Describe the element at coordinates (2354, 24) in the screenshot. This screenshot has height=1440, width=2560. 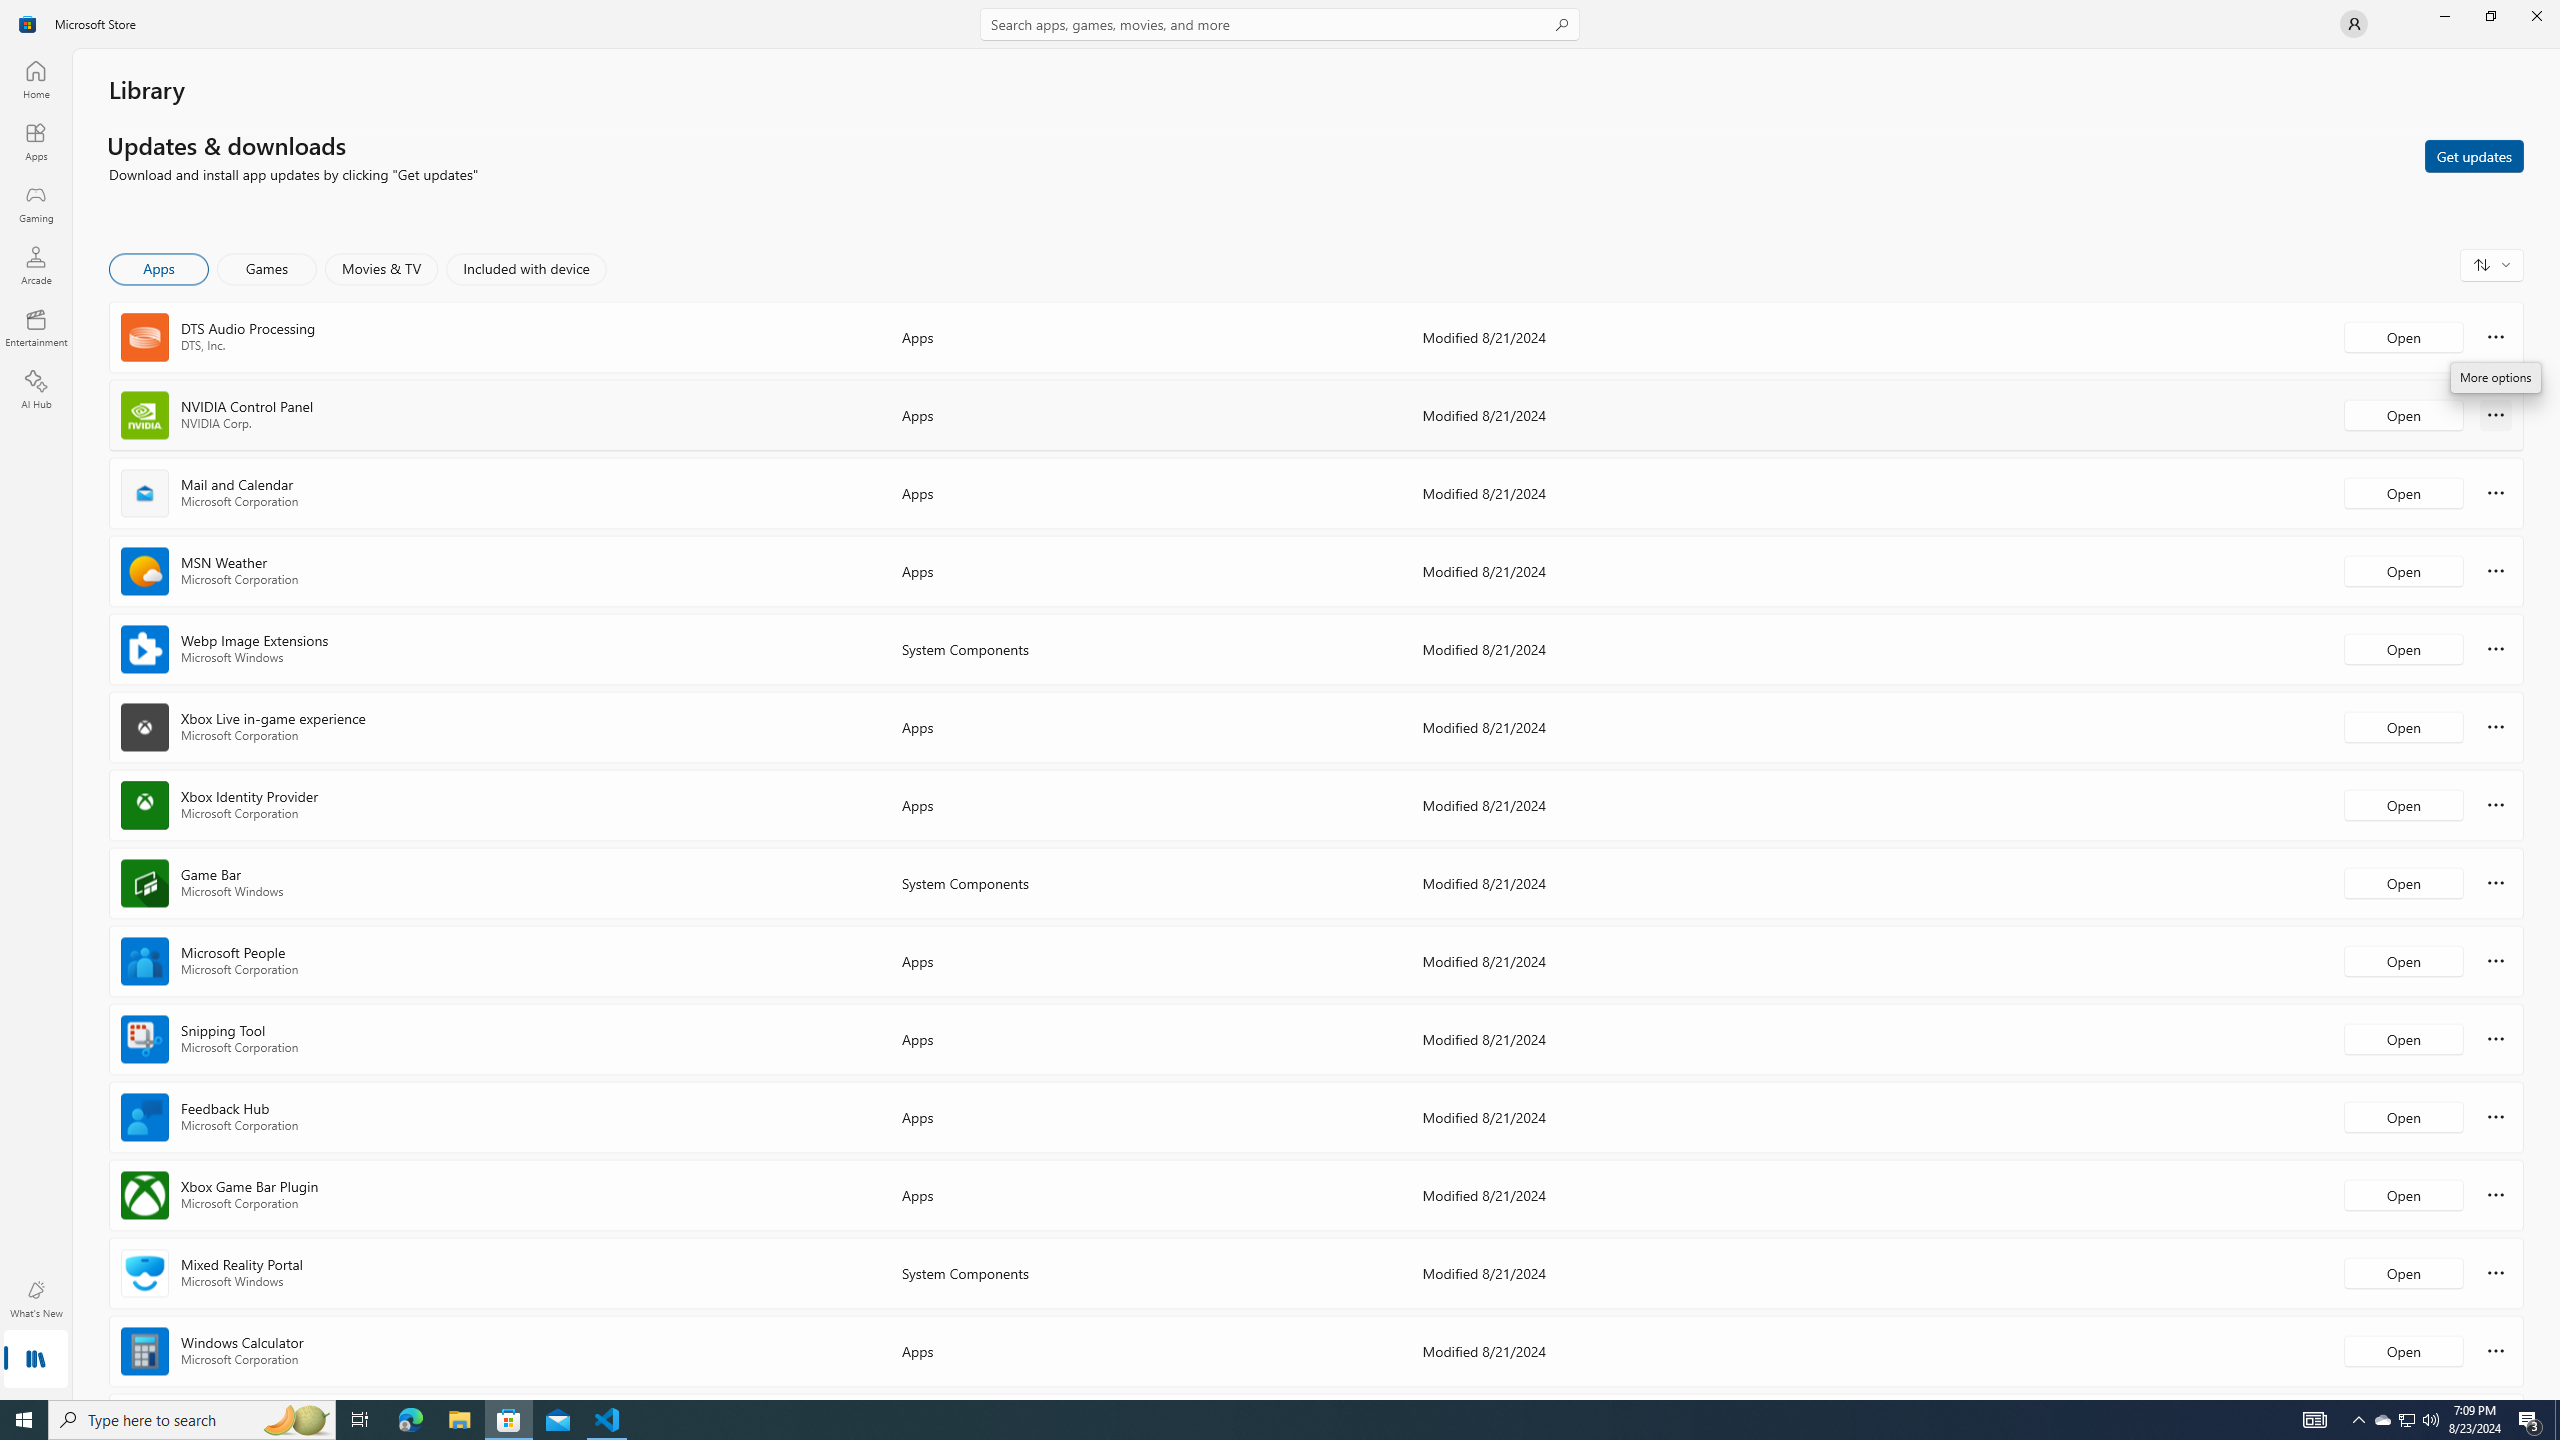
I see `User profile` at that location.